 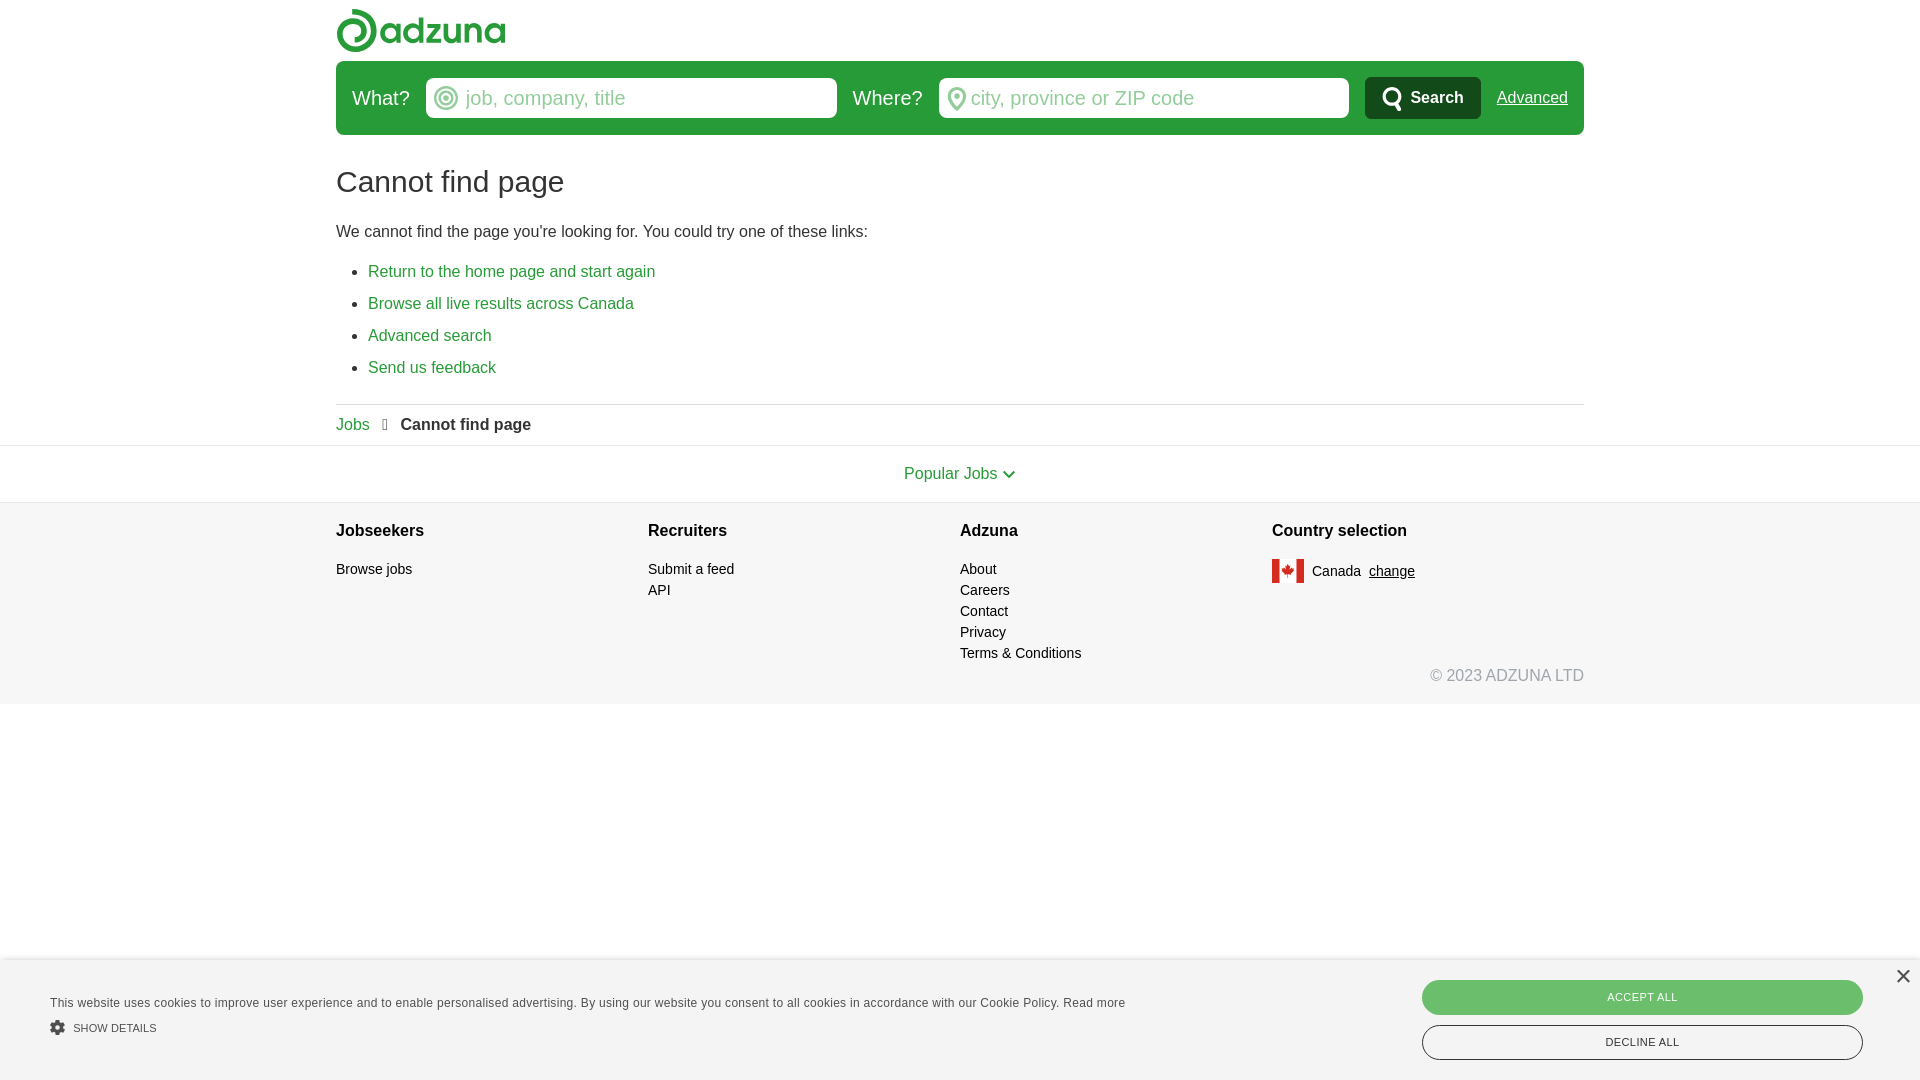 What do you see at coordinates (1020, 653) in the screenshot?
I see `Terms & Conditions` at bounding box center [1020, 653].